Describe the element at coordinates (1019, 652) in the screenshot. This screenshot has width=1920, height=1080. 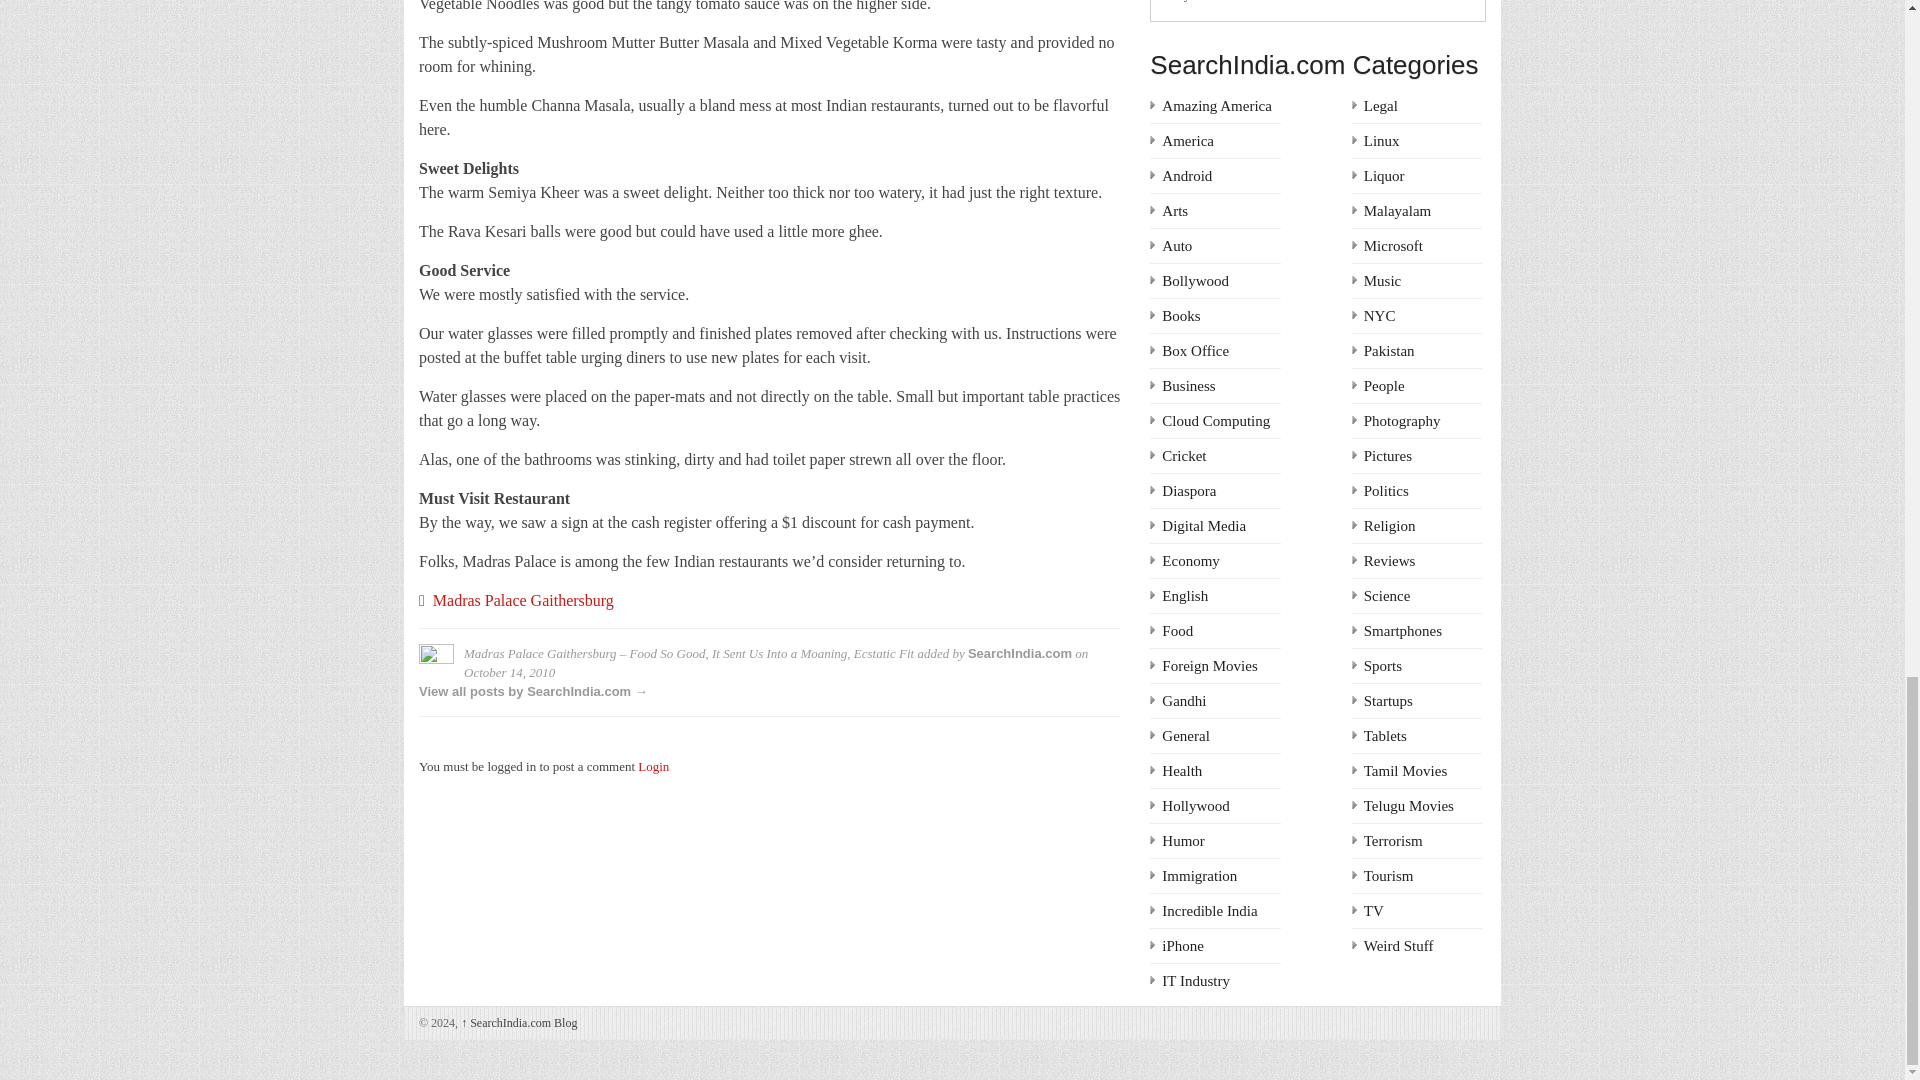
I see `SearchIndia.com` at that location.